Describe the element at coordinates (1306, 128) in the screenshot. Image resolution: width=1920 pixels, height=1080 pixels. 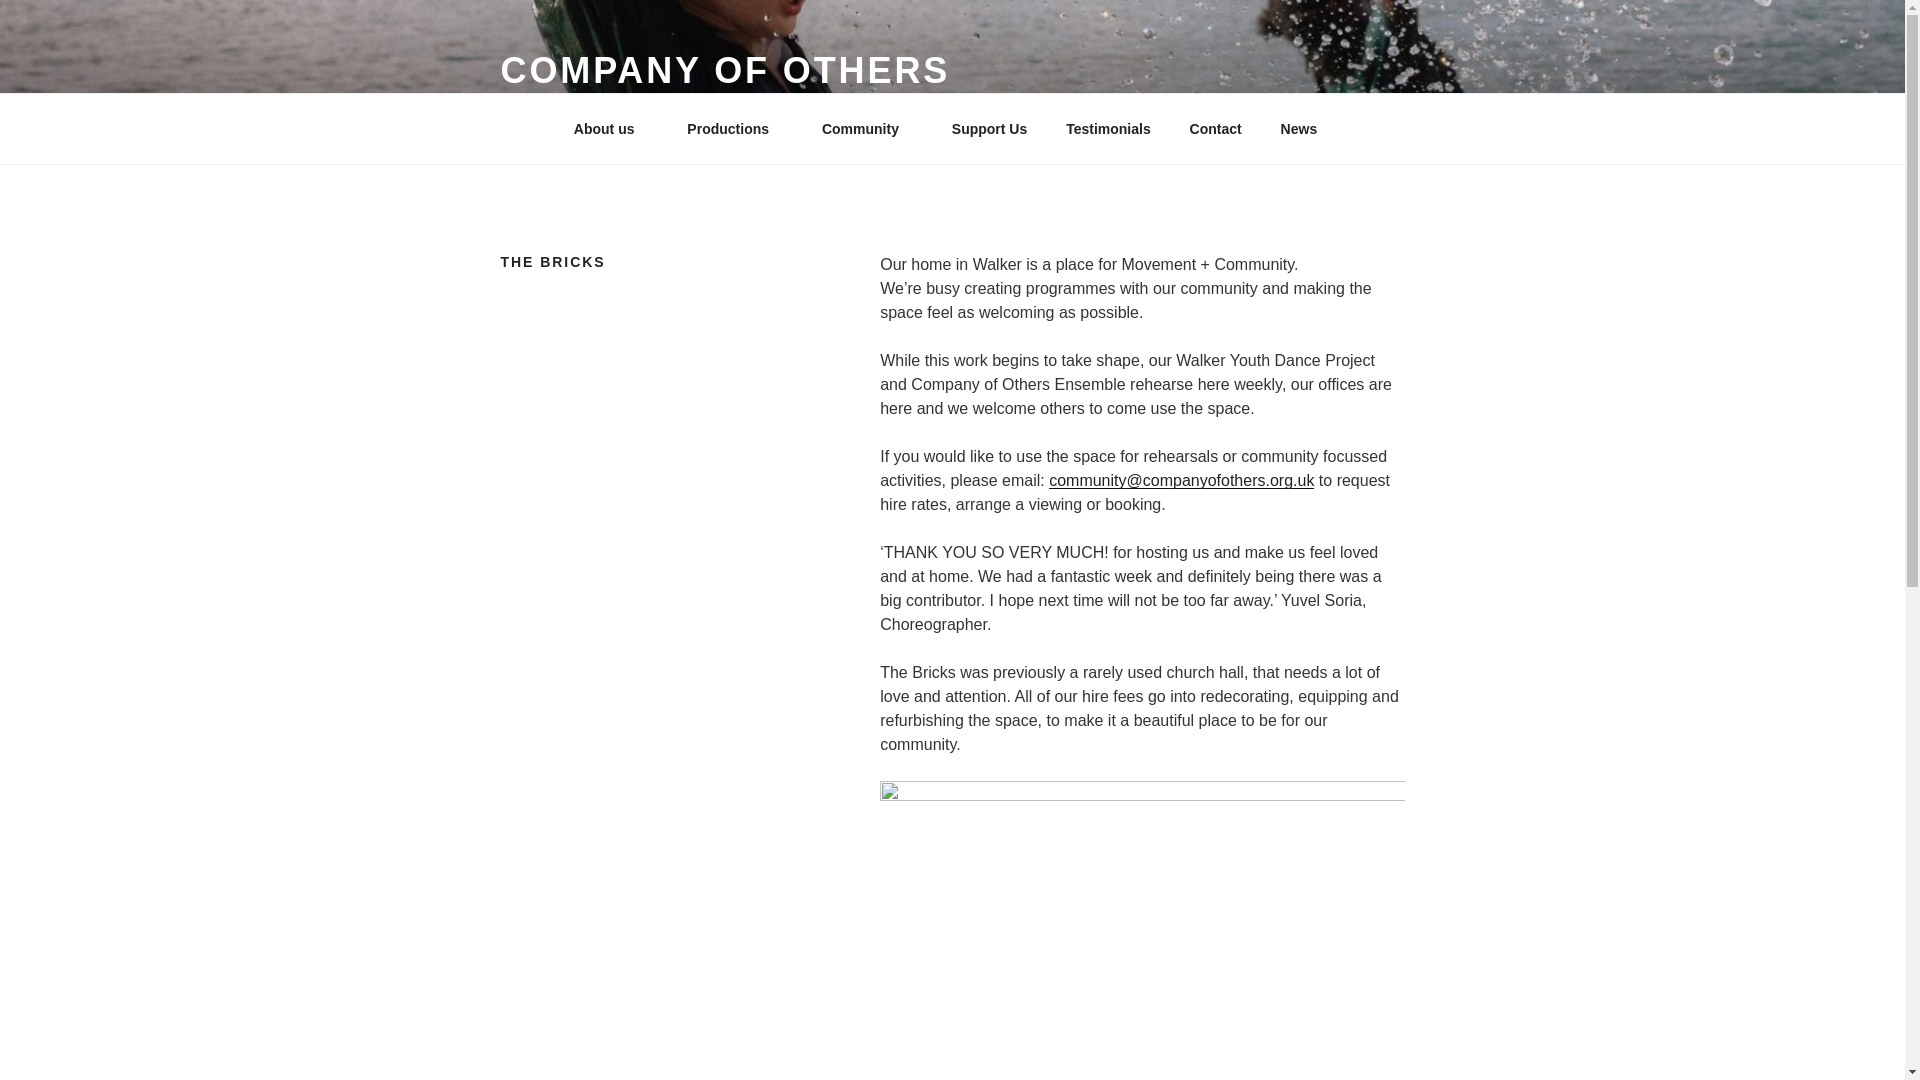
I see `News` at that location.